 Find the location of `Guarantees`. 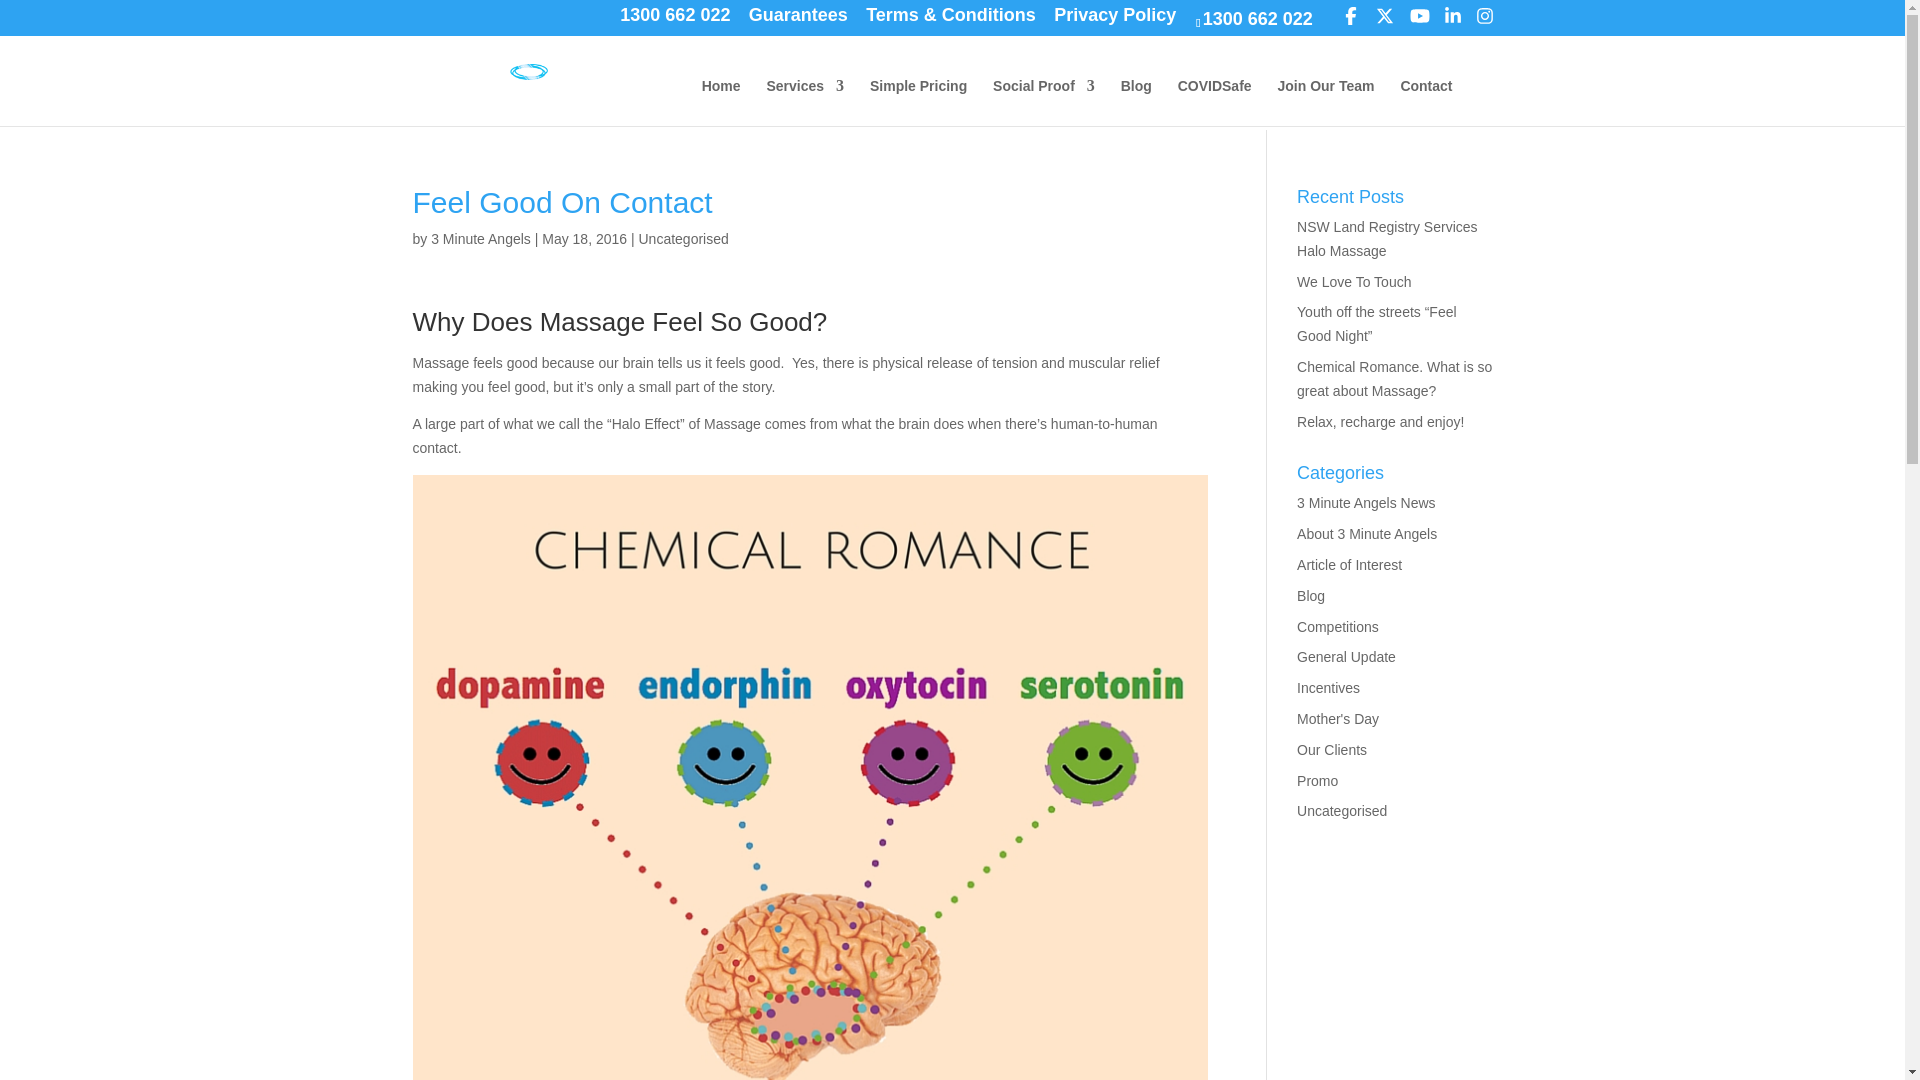

Guarantees is located at coordinates (798, 21).